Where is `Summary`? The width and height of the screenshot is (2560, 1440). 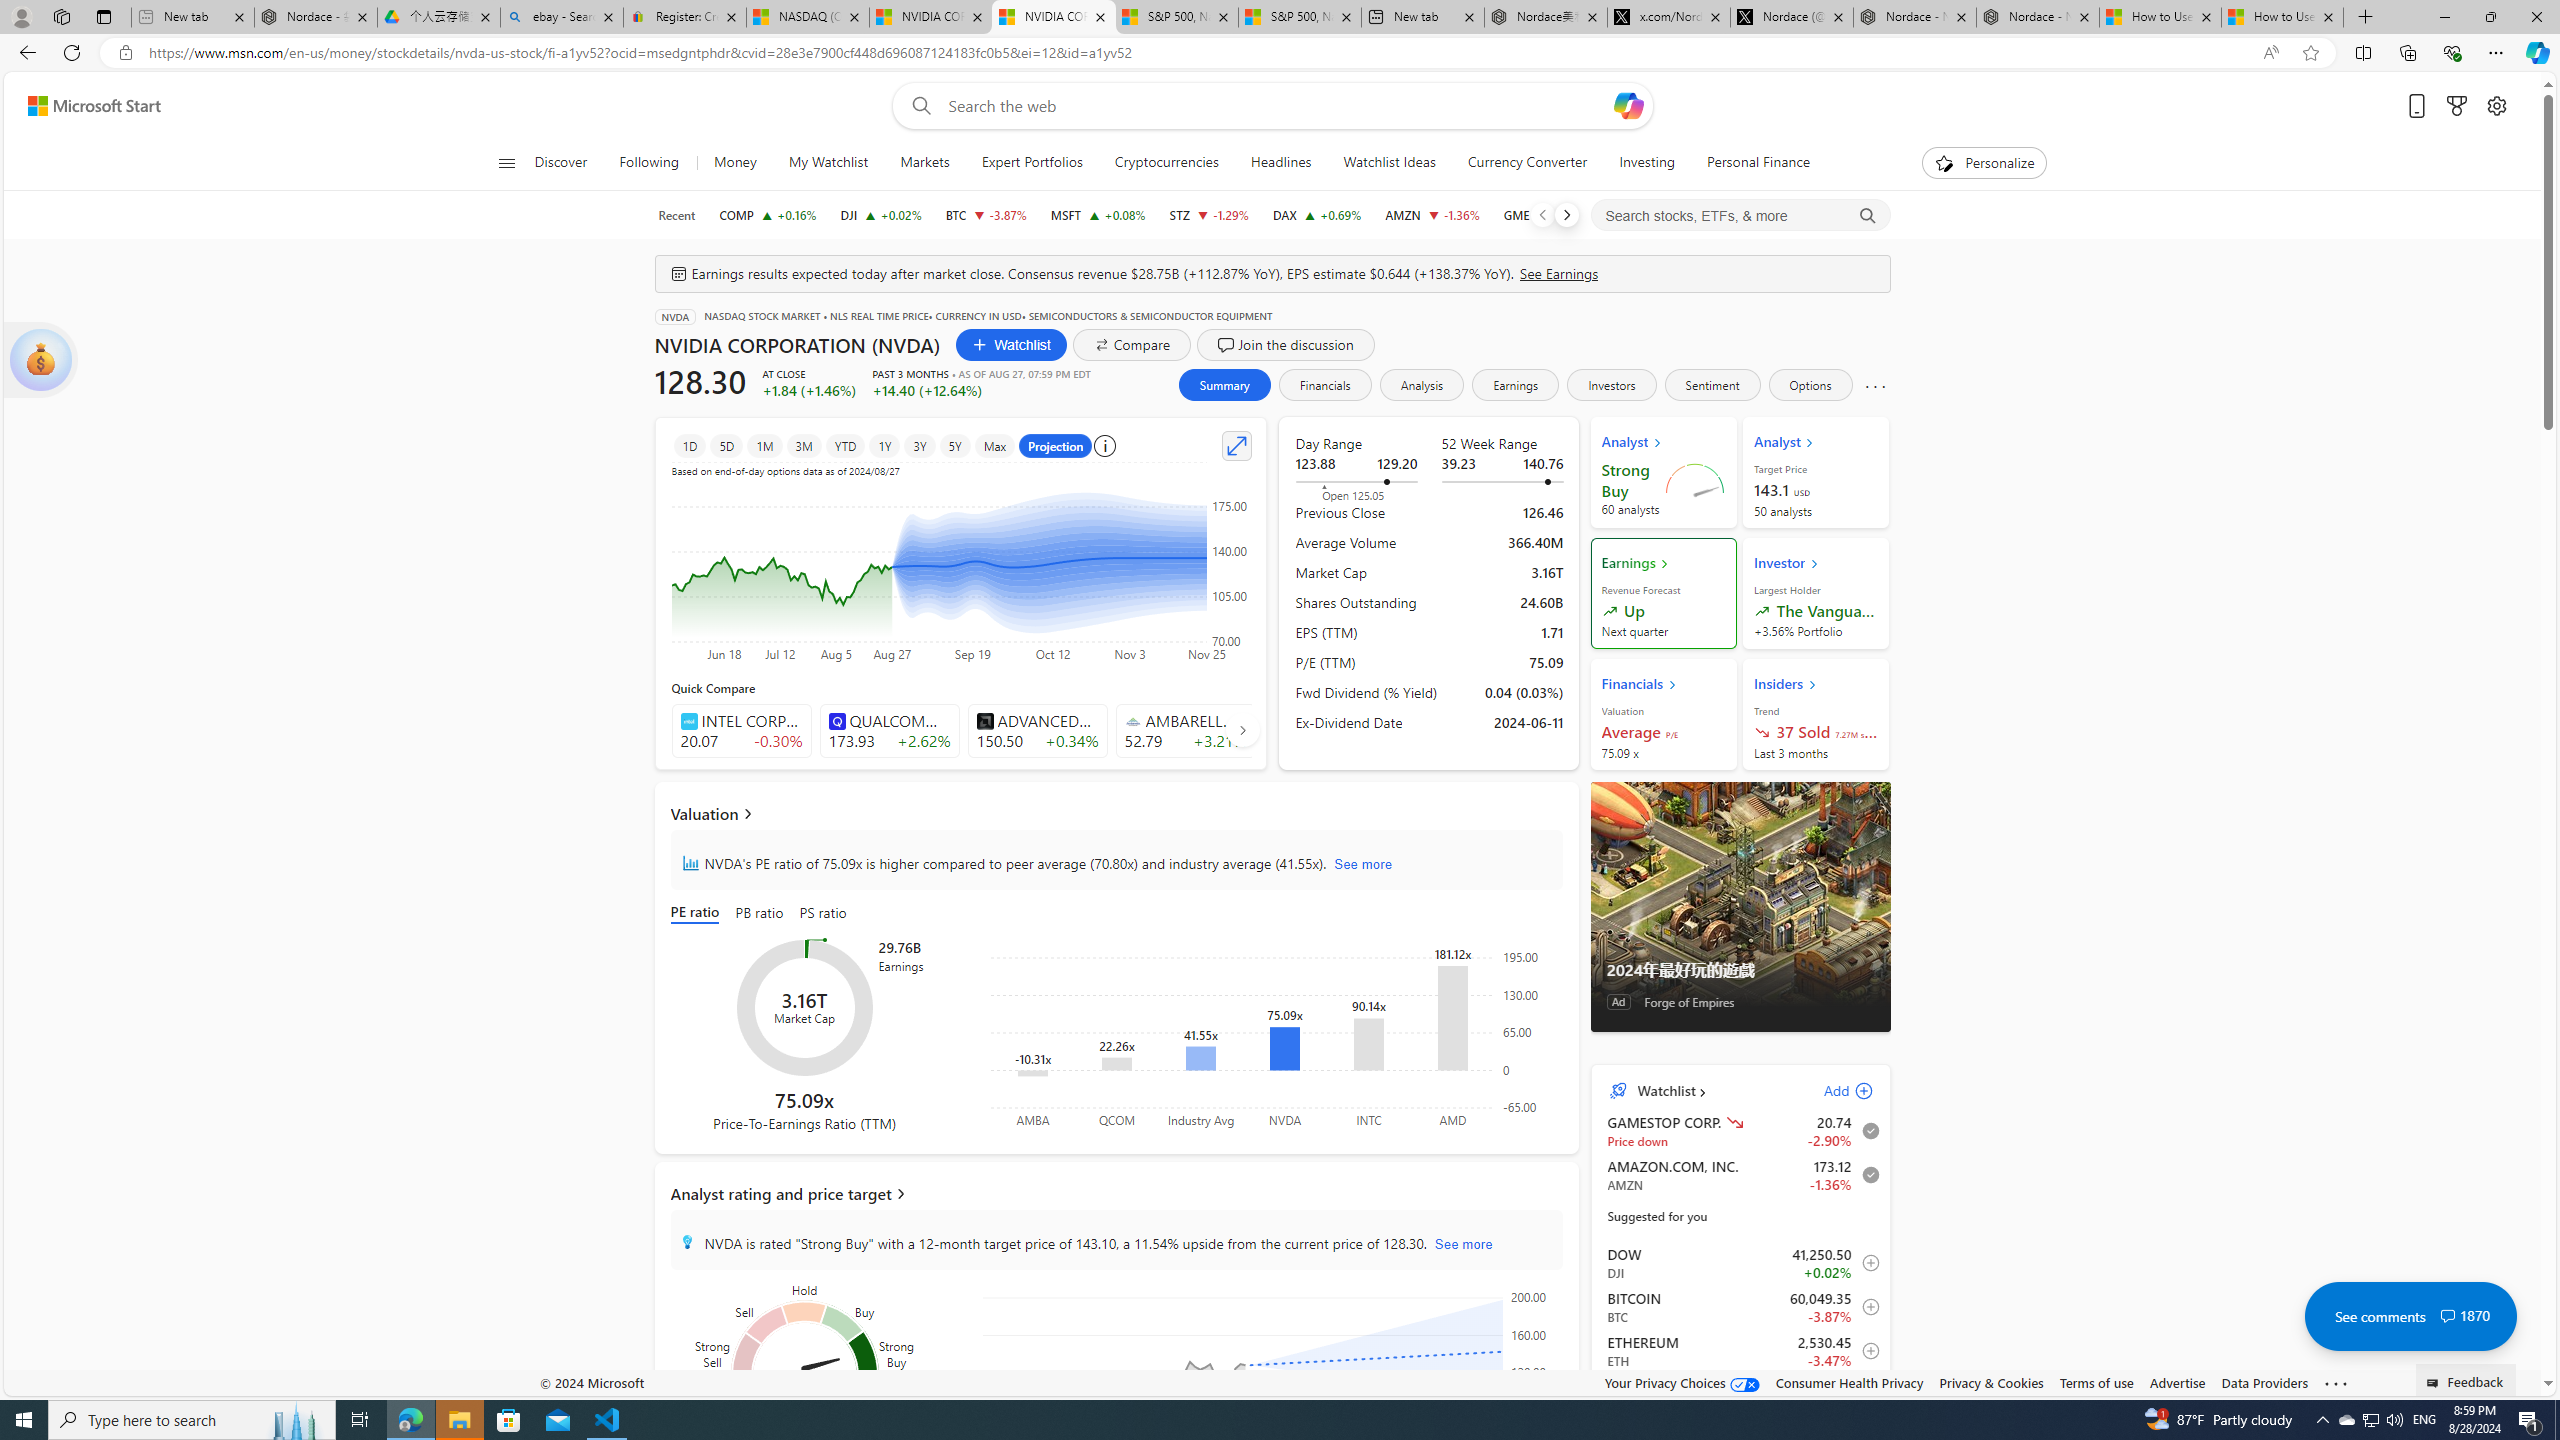
Summary is located at coordinates (1223, 384).